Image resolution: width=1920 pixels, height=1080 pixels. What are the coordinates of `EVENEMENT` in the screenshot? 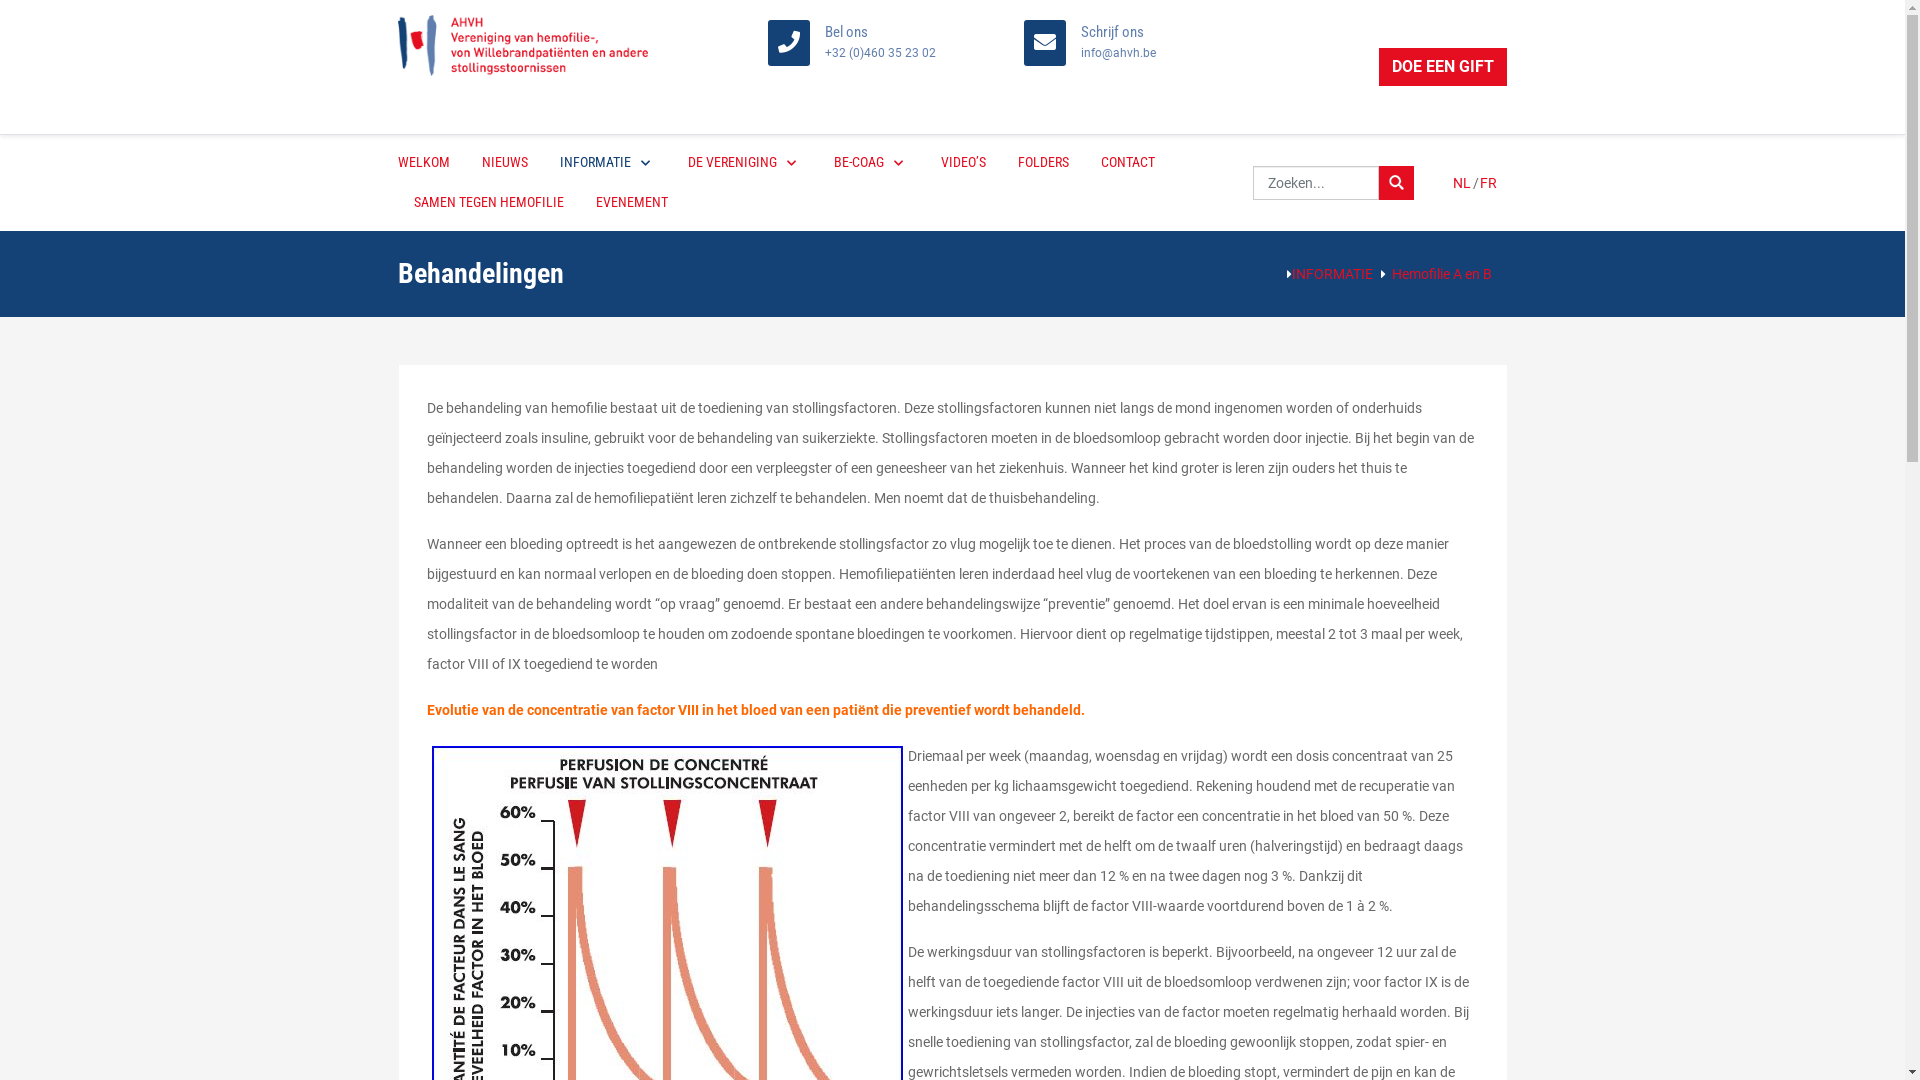 It's located at (632, 203).